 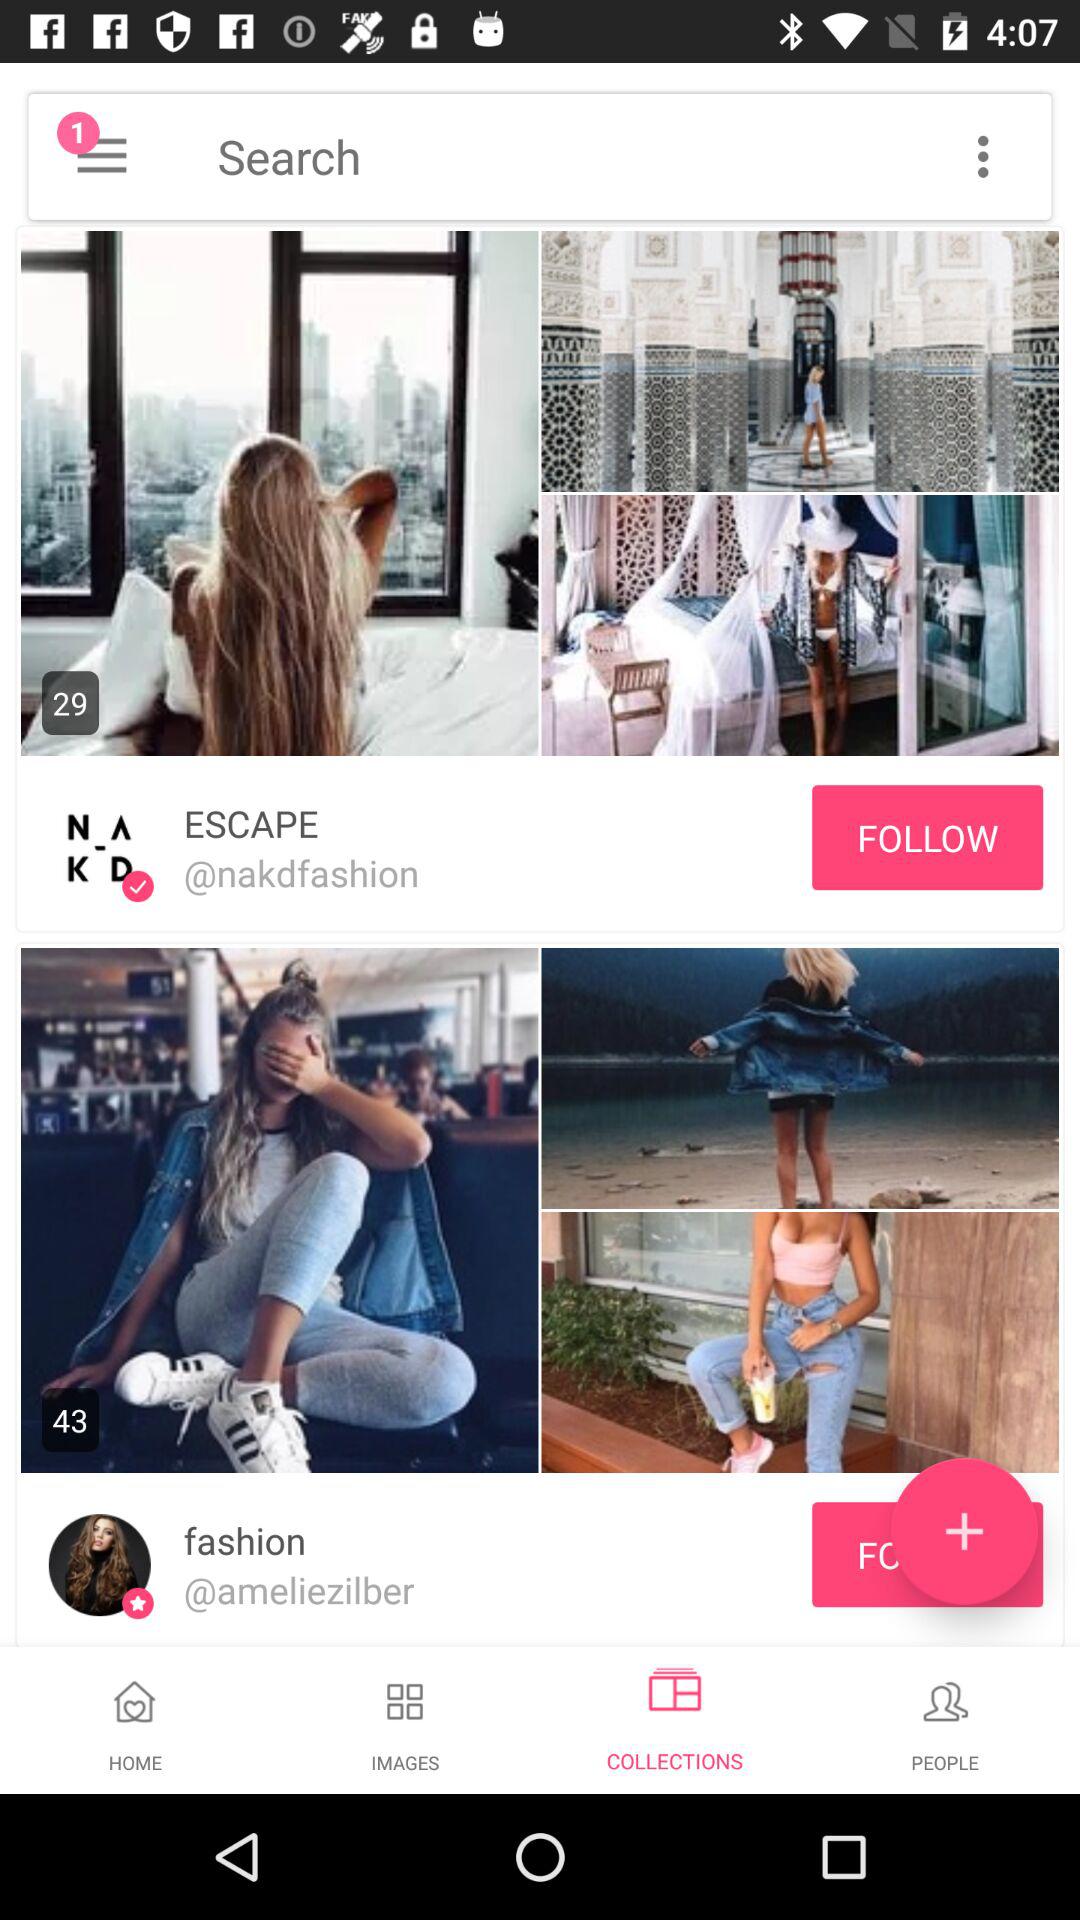 What do you see at coordinates (983, 156) in the screenshot?
I see `go to options` at bounding box center [983, 156].